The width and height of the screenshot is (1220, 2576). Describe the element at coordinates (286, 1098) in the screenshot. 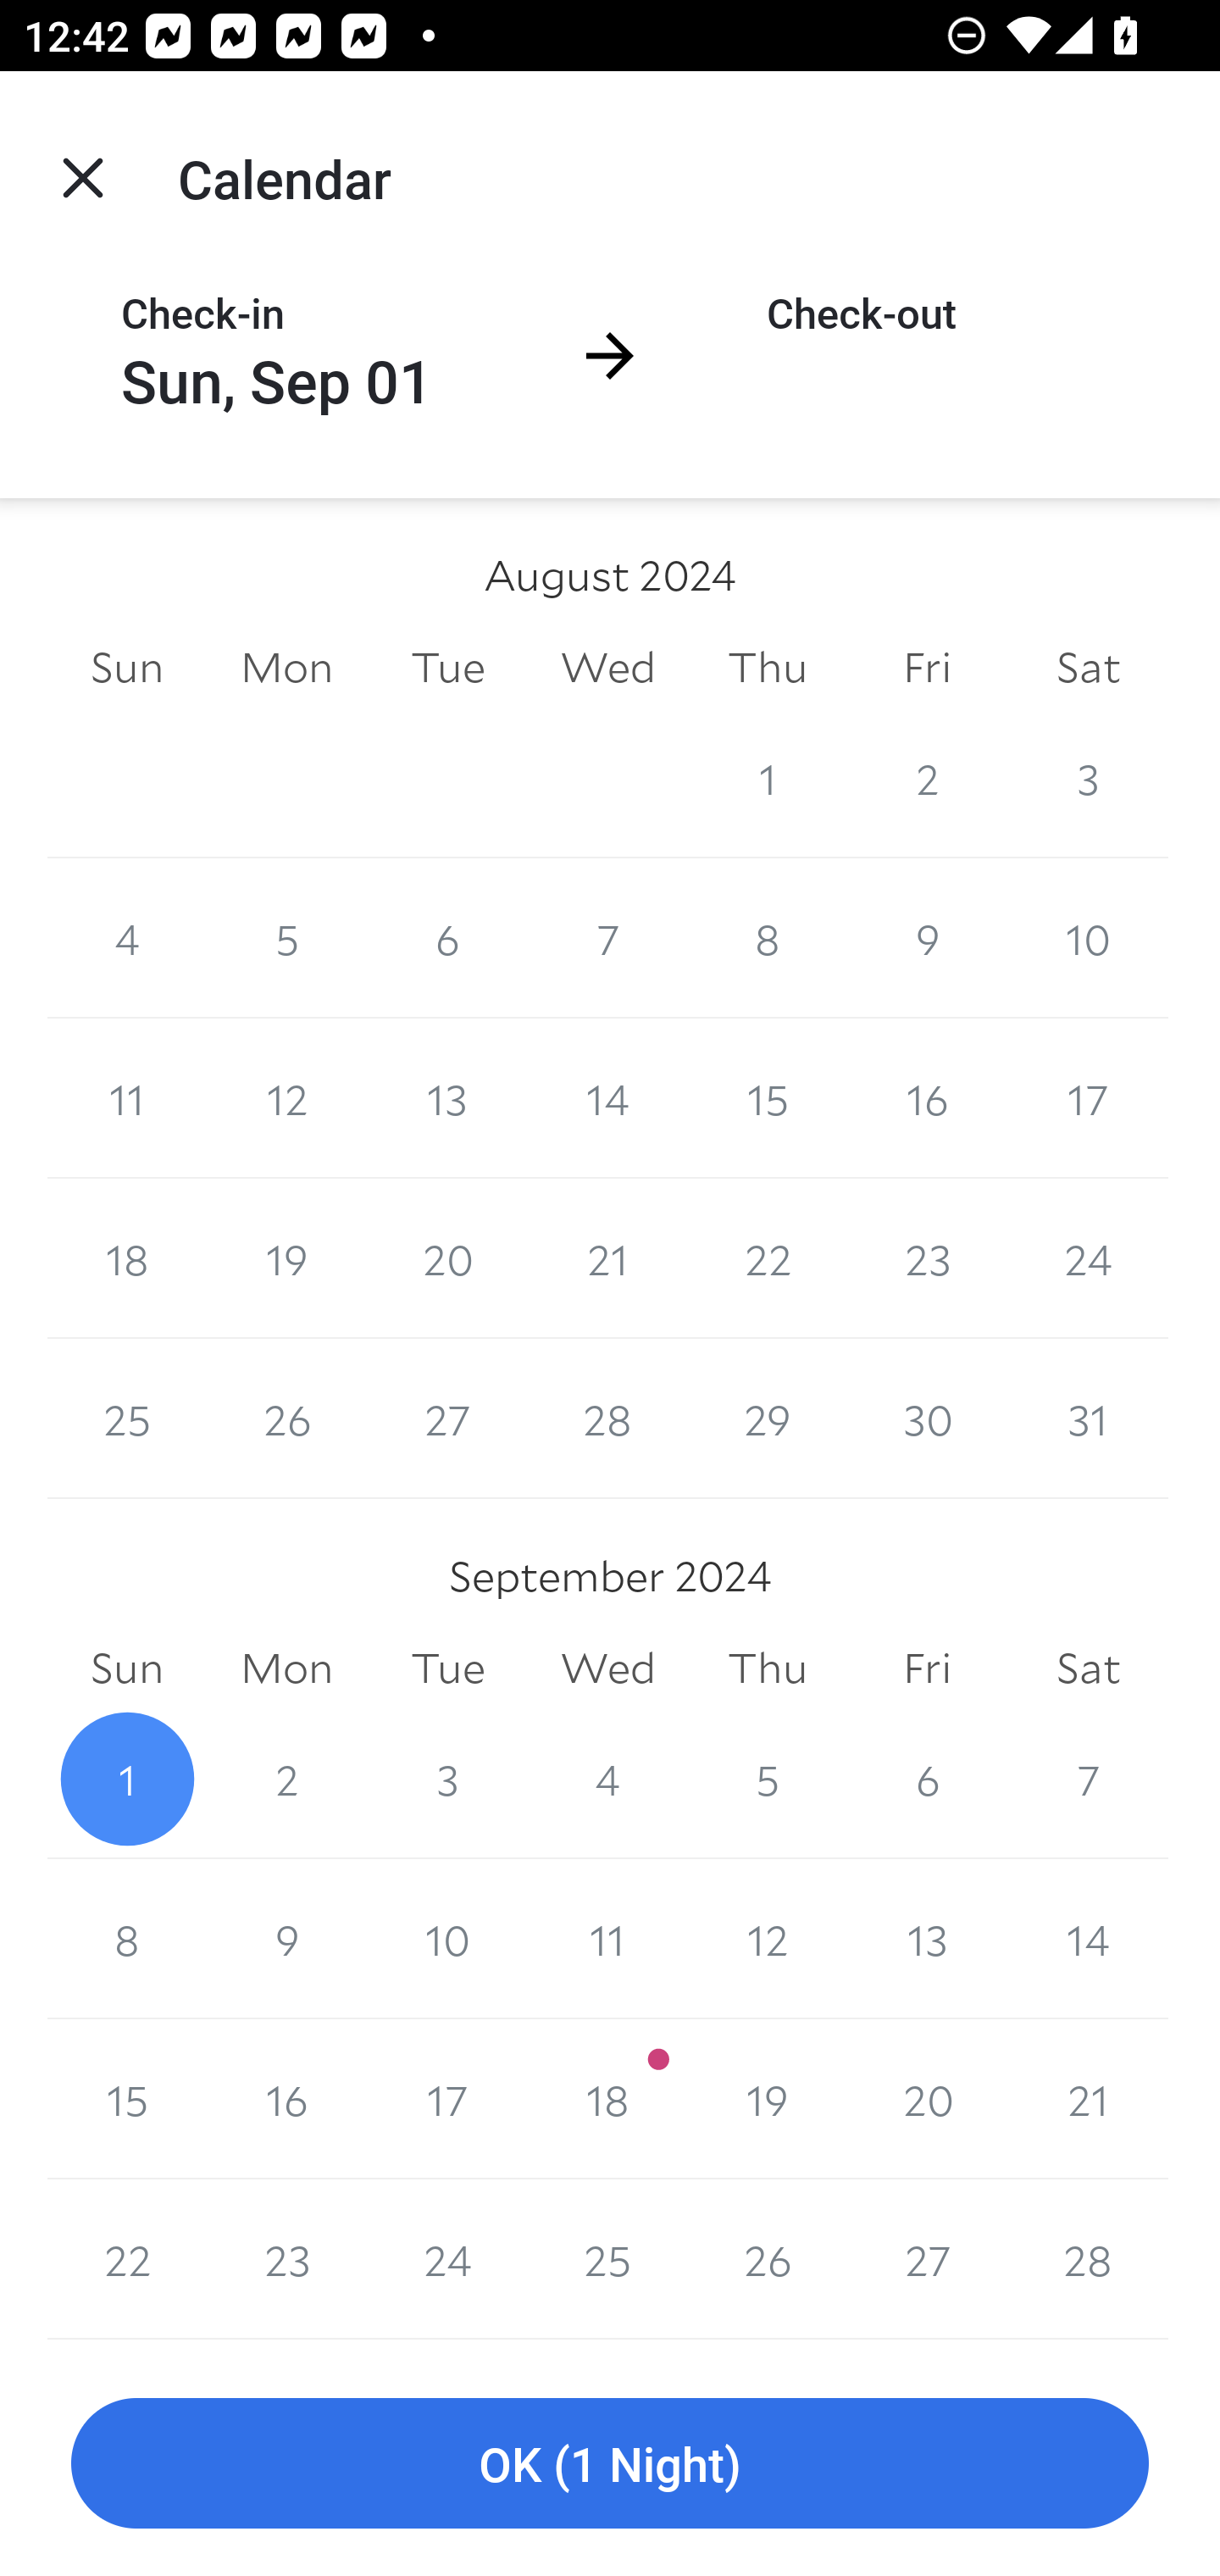

I see `12 12 August 2024` at that location.